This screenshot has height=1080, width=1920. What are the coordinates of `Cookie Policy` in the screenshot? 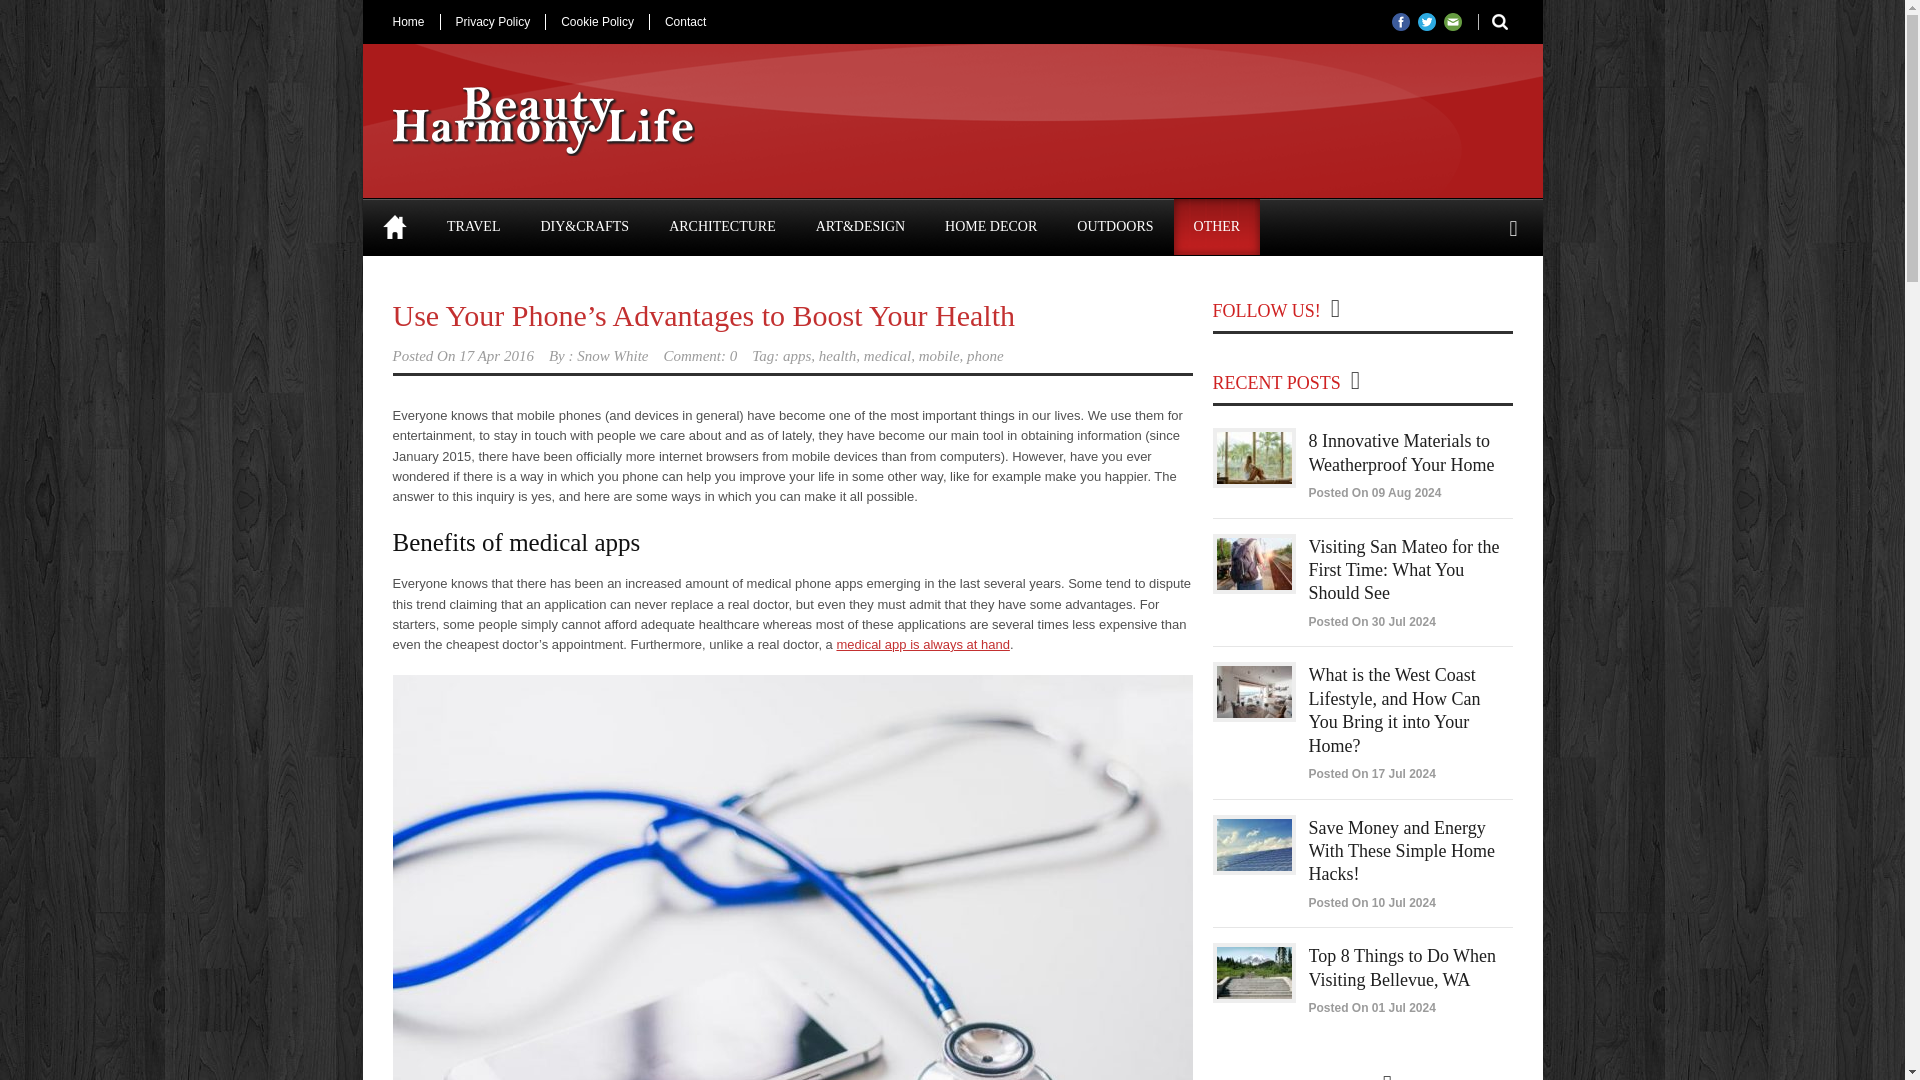 It's located at (596, 22).